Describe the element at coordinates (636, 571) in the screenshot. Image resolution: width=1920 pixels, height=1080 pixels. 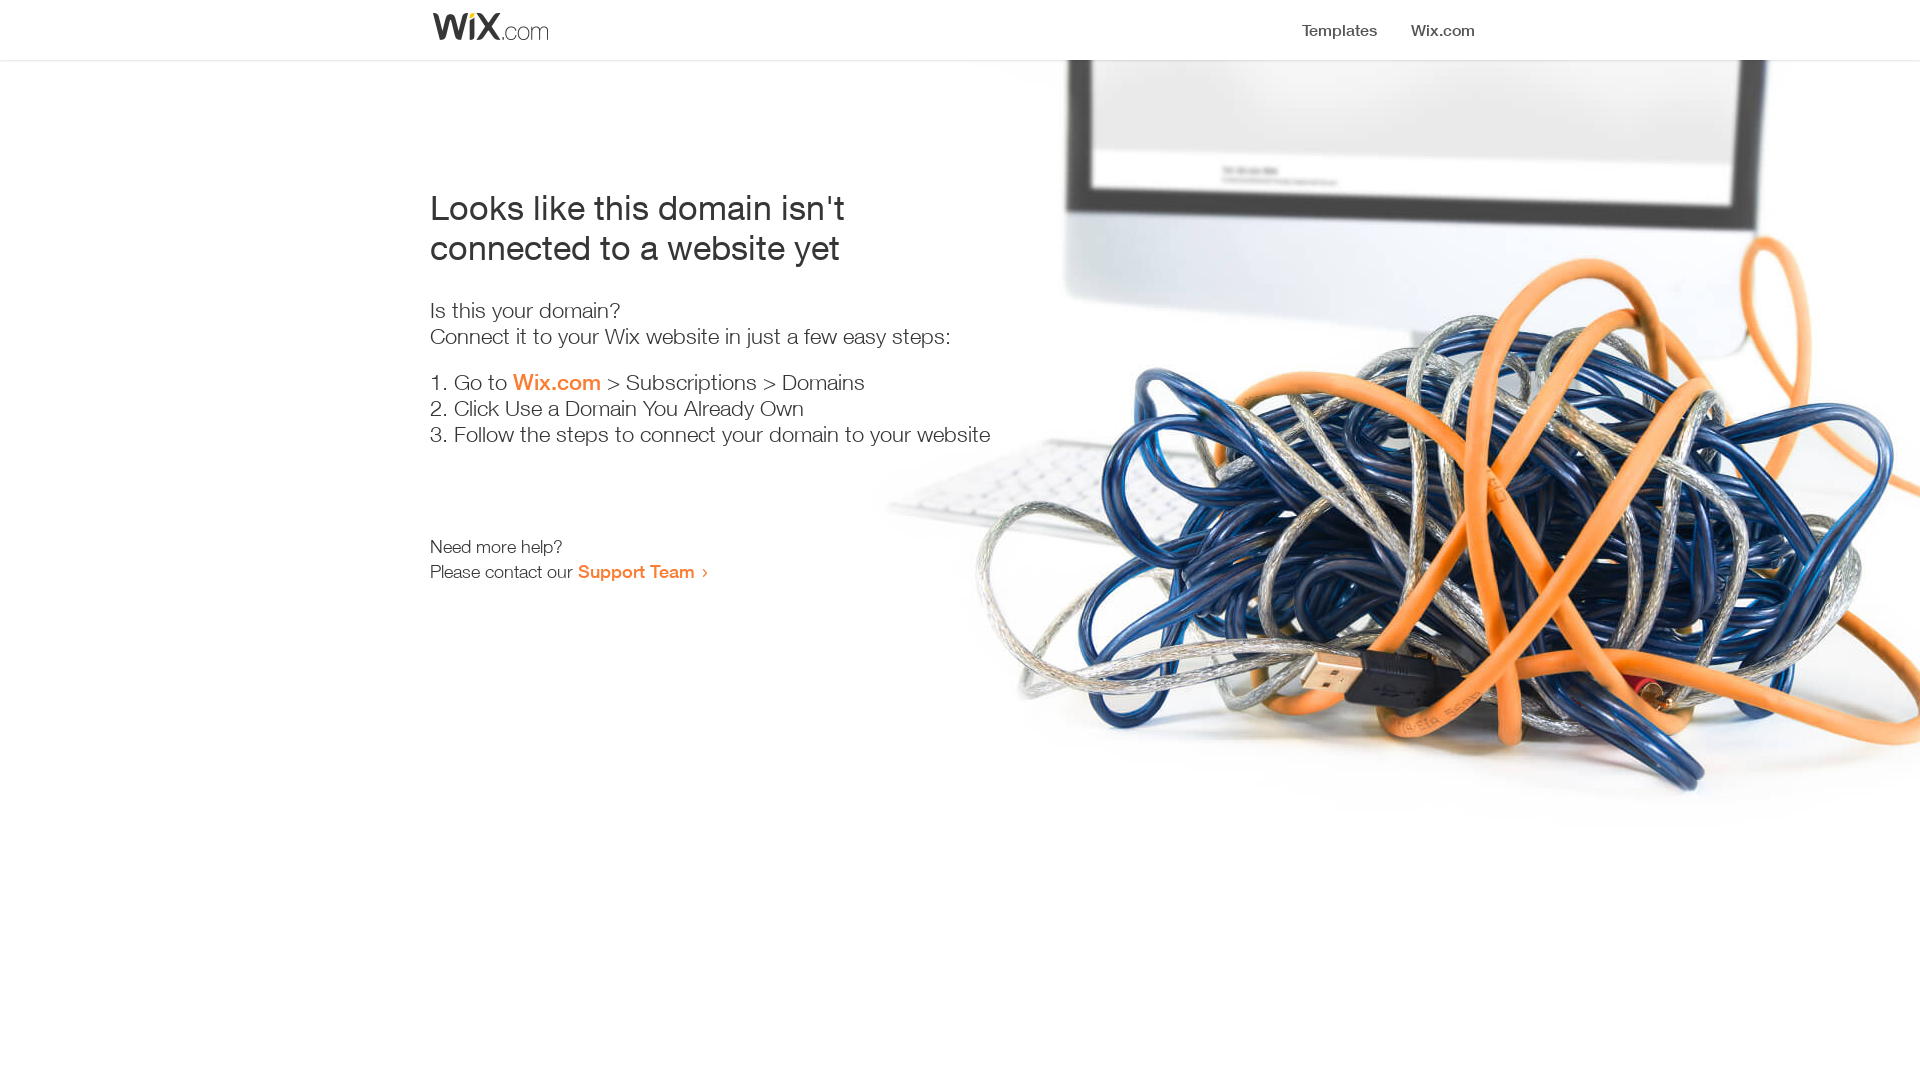
I see `Support Team` at that location.